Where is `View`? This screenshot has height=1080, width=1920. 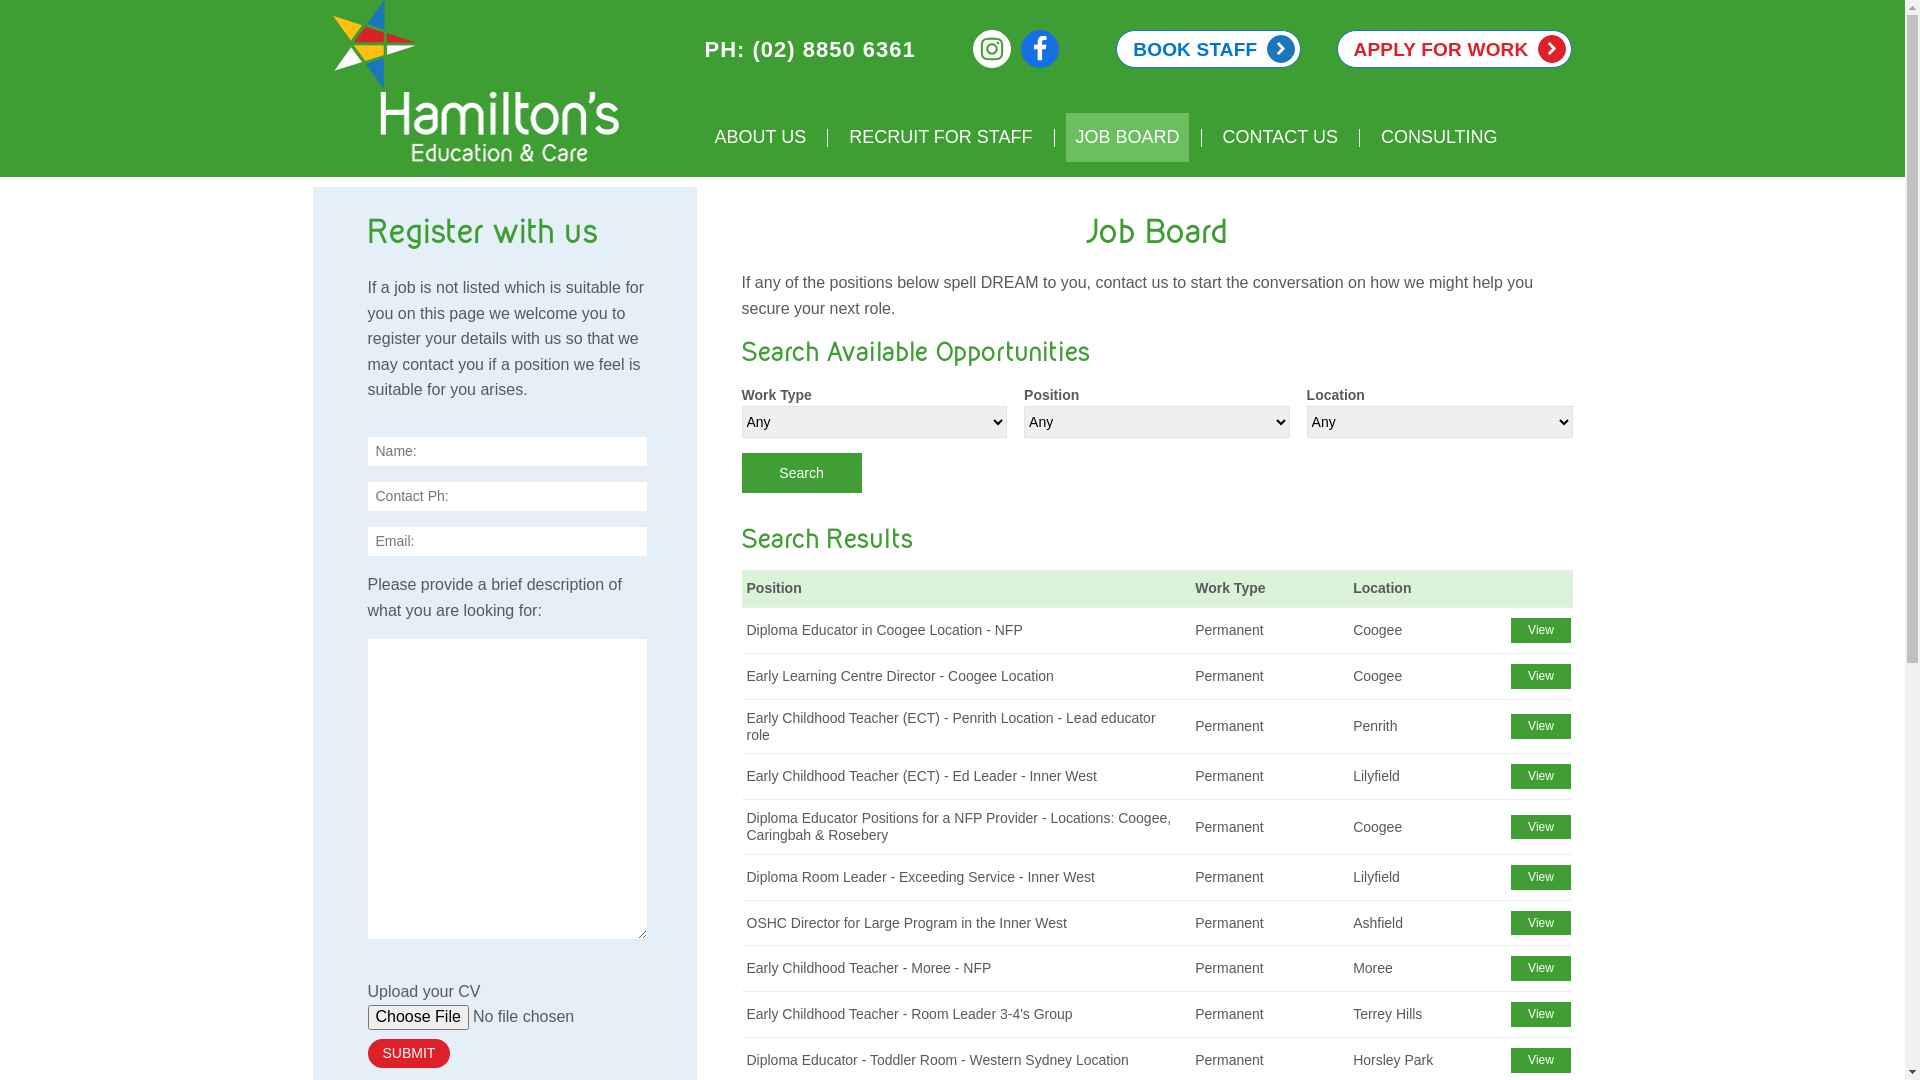 View is located at coordinates (1541, 1060).